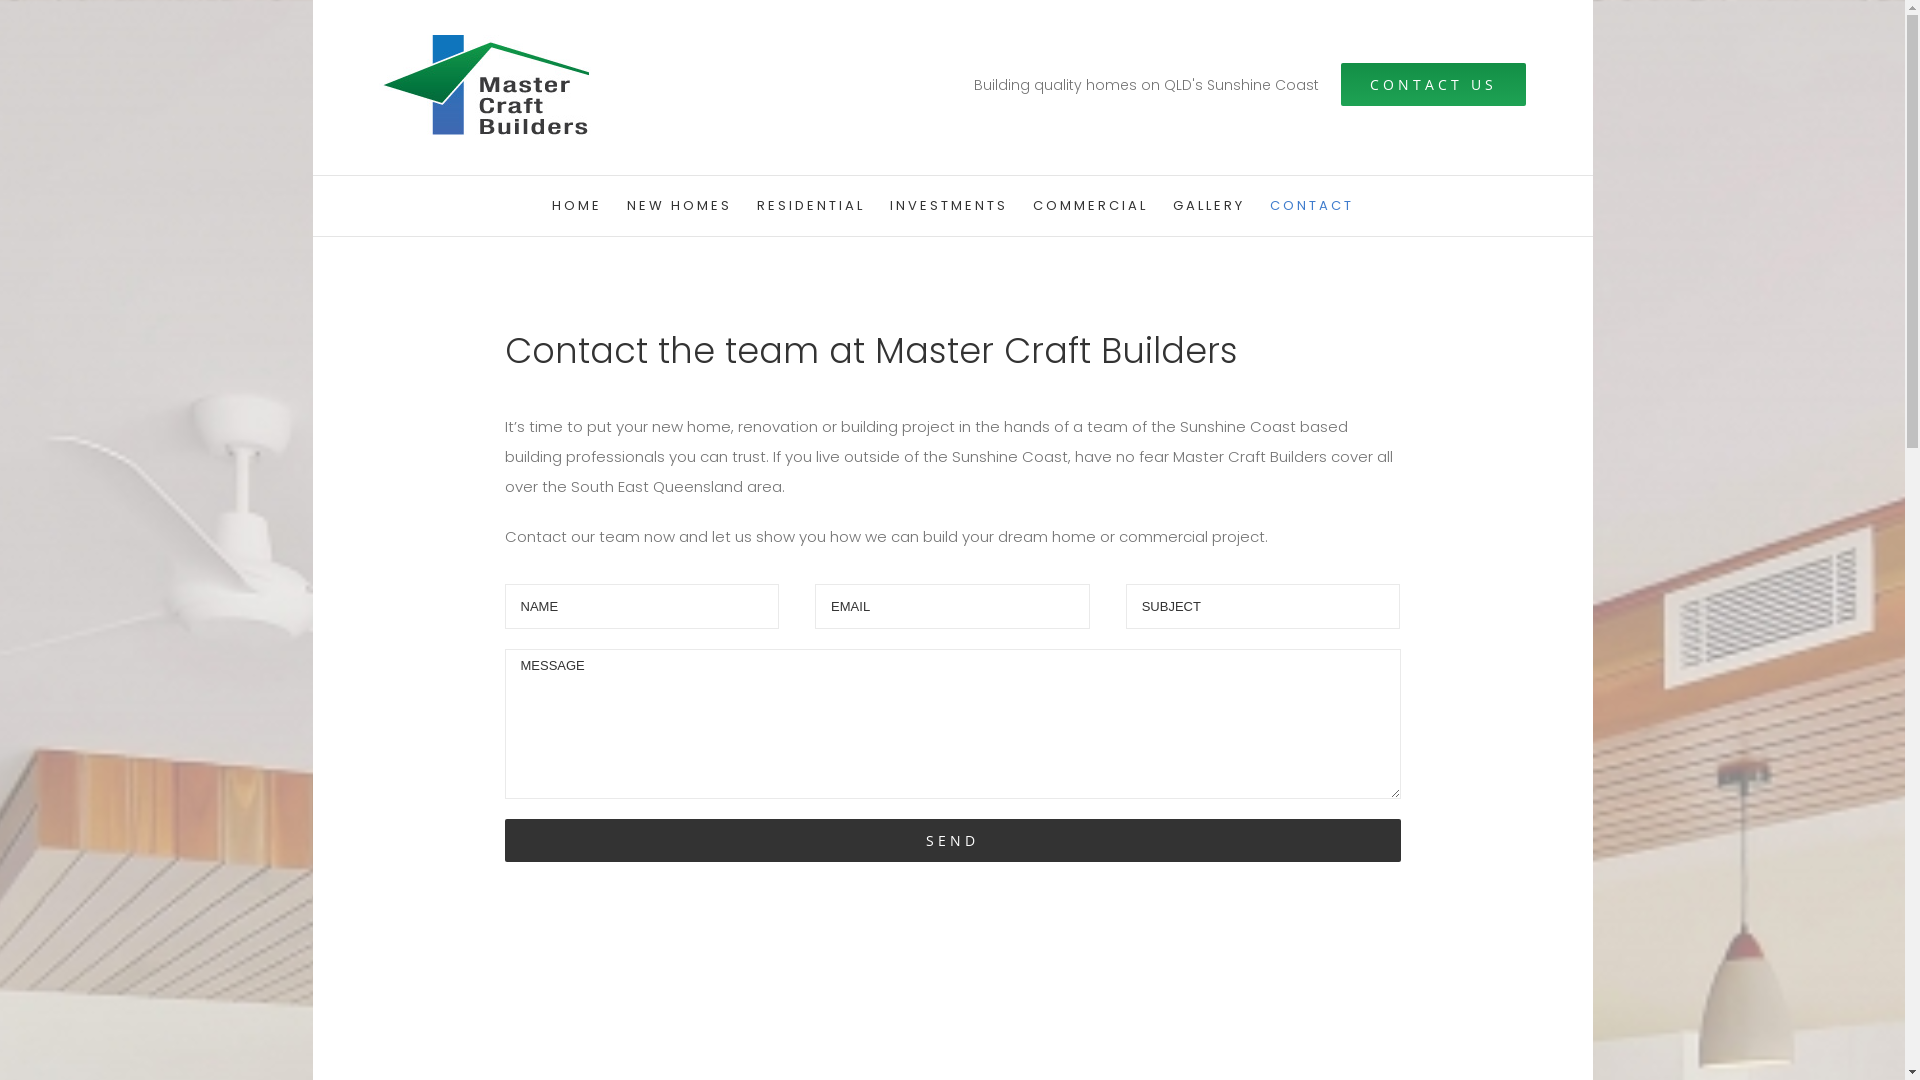 The image size is (1920, 1080). I want to click on RESIDENTIAL, so click(810, 206).